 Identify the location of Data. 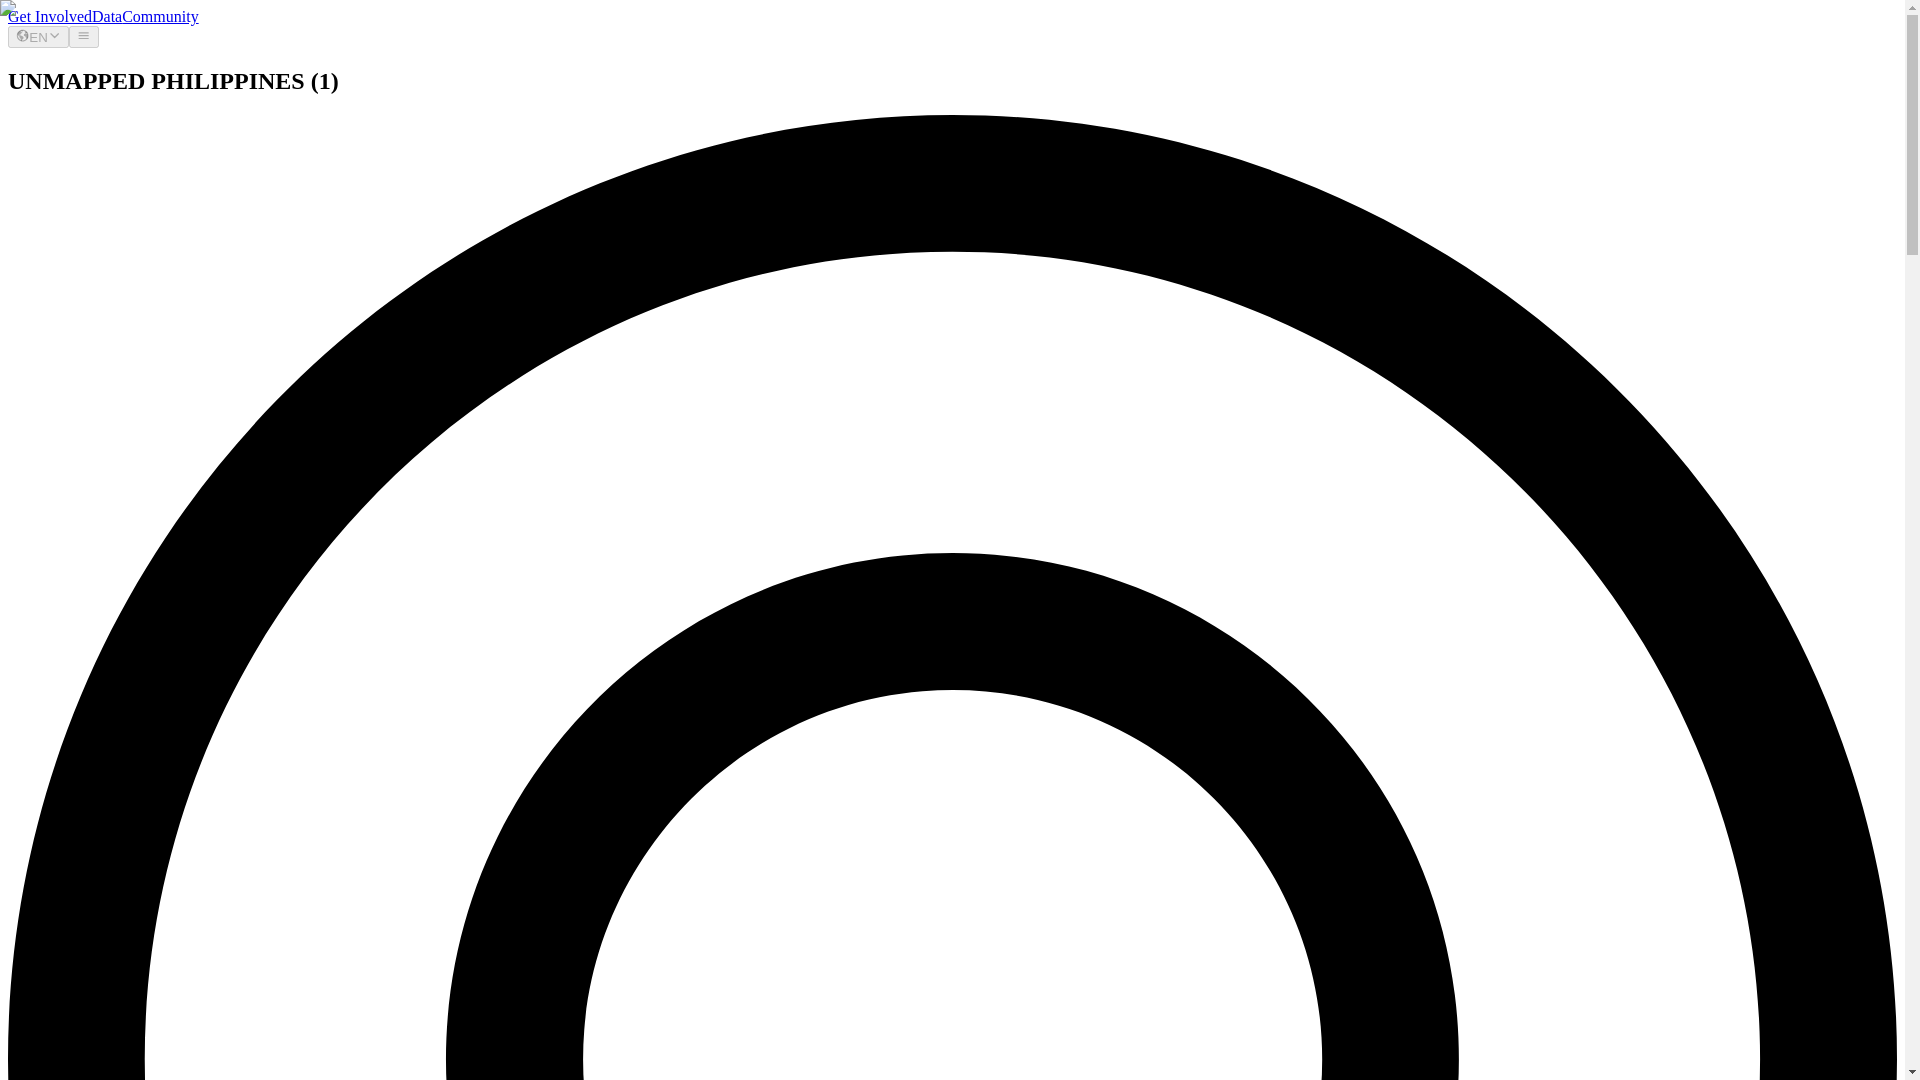
(107, 16).